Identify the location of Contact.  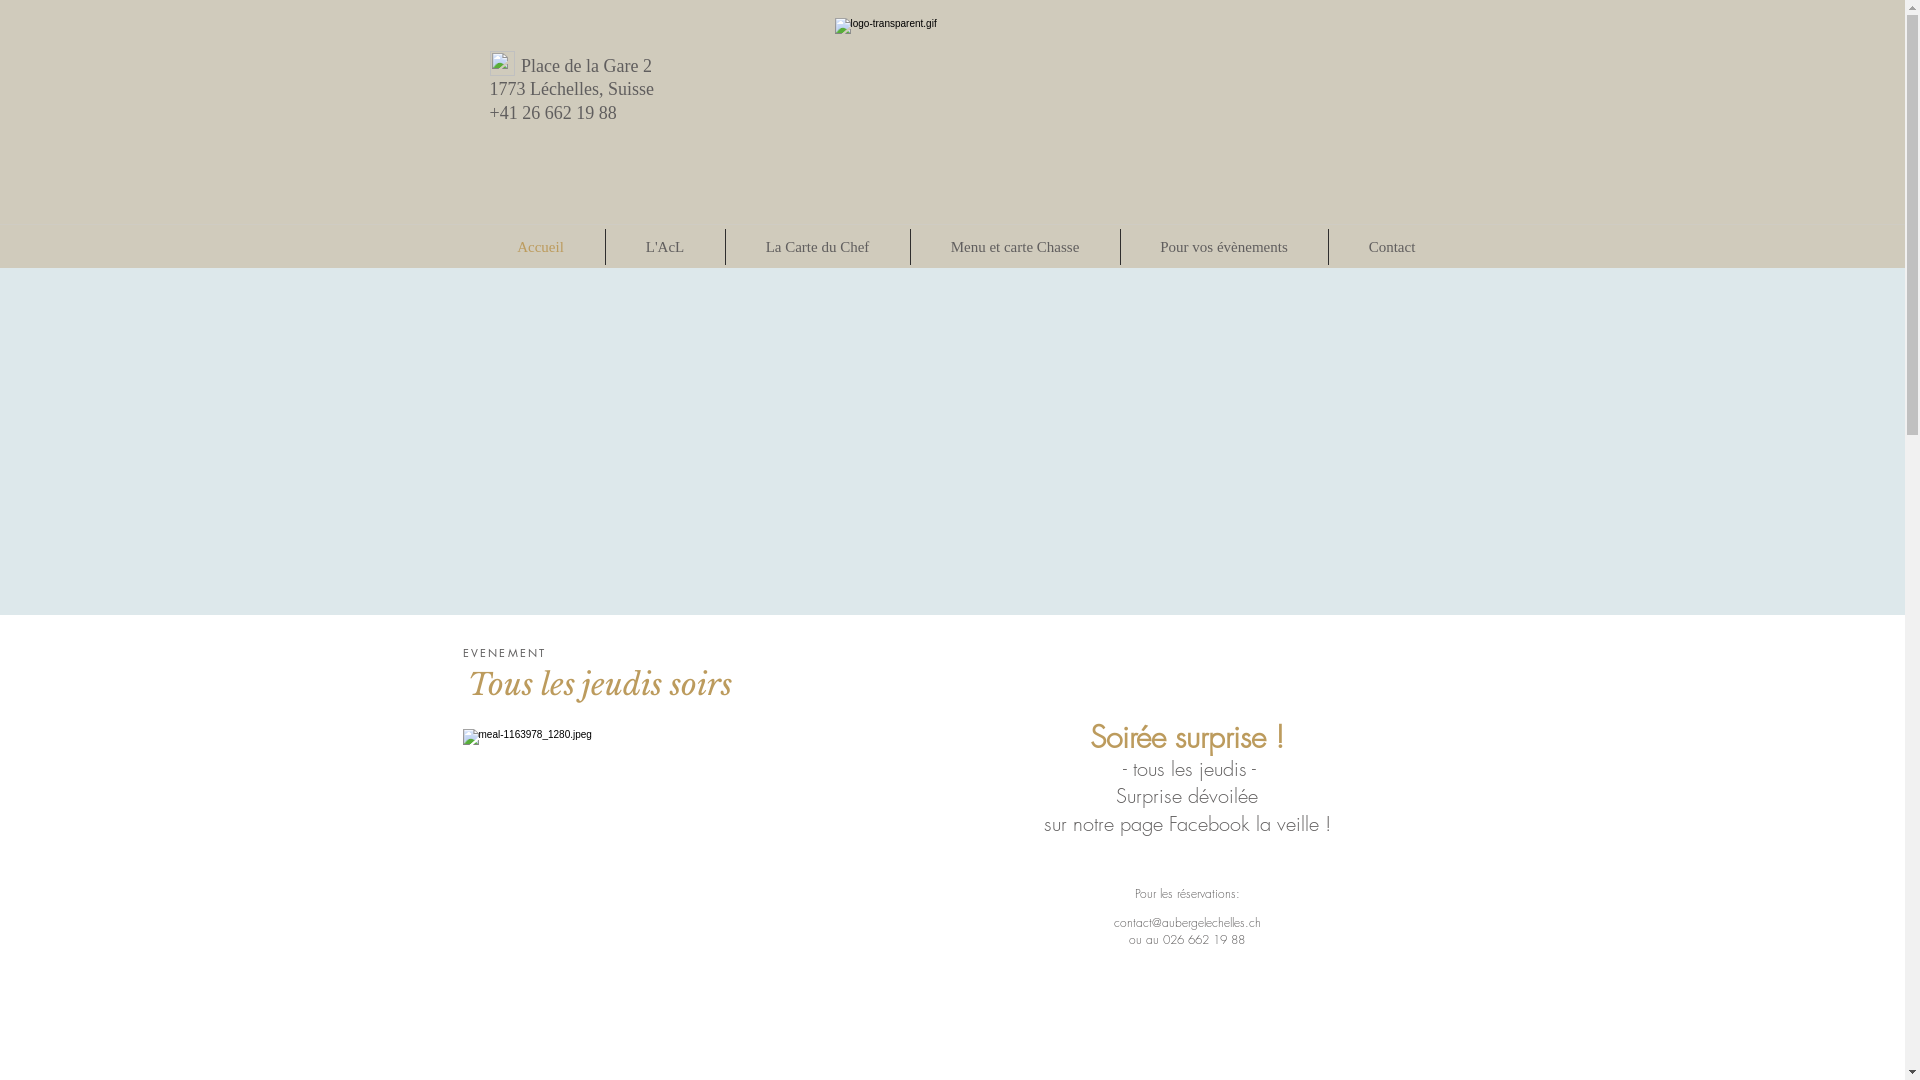
(1392, 247).